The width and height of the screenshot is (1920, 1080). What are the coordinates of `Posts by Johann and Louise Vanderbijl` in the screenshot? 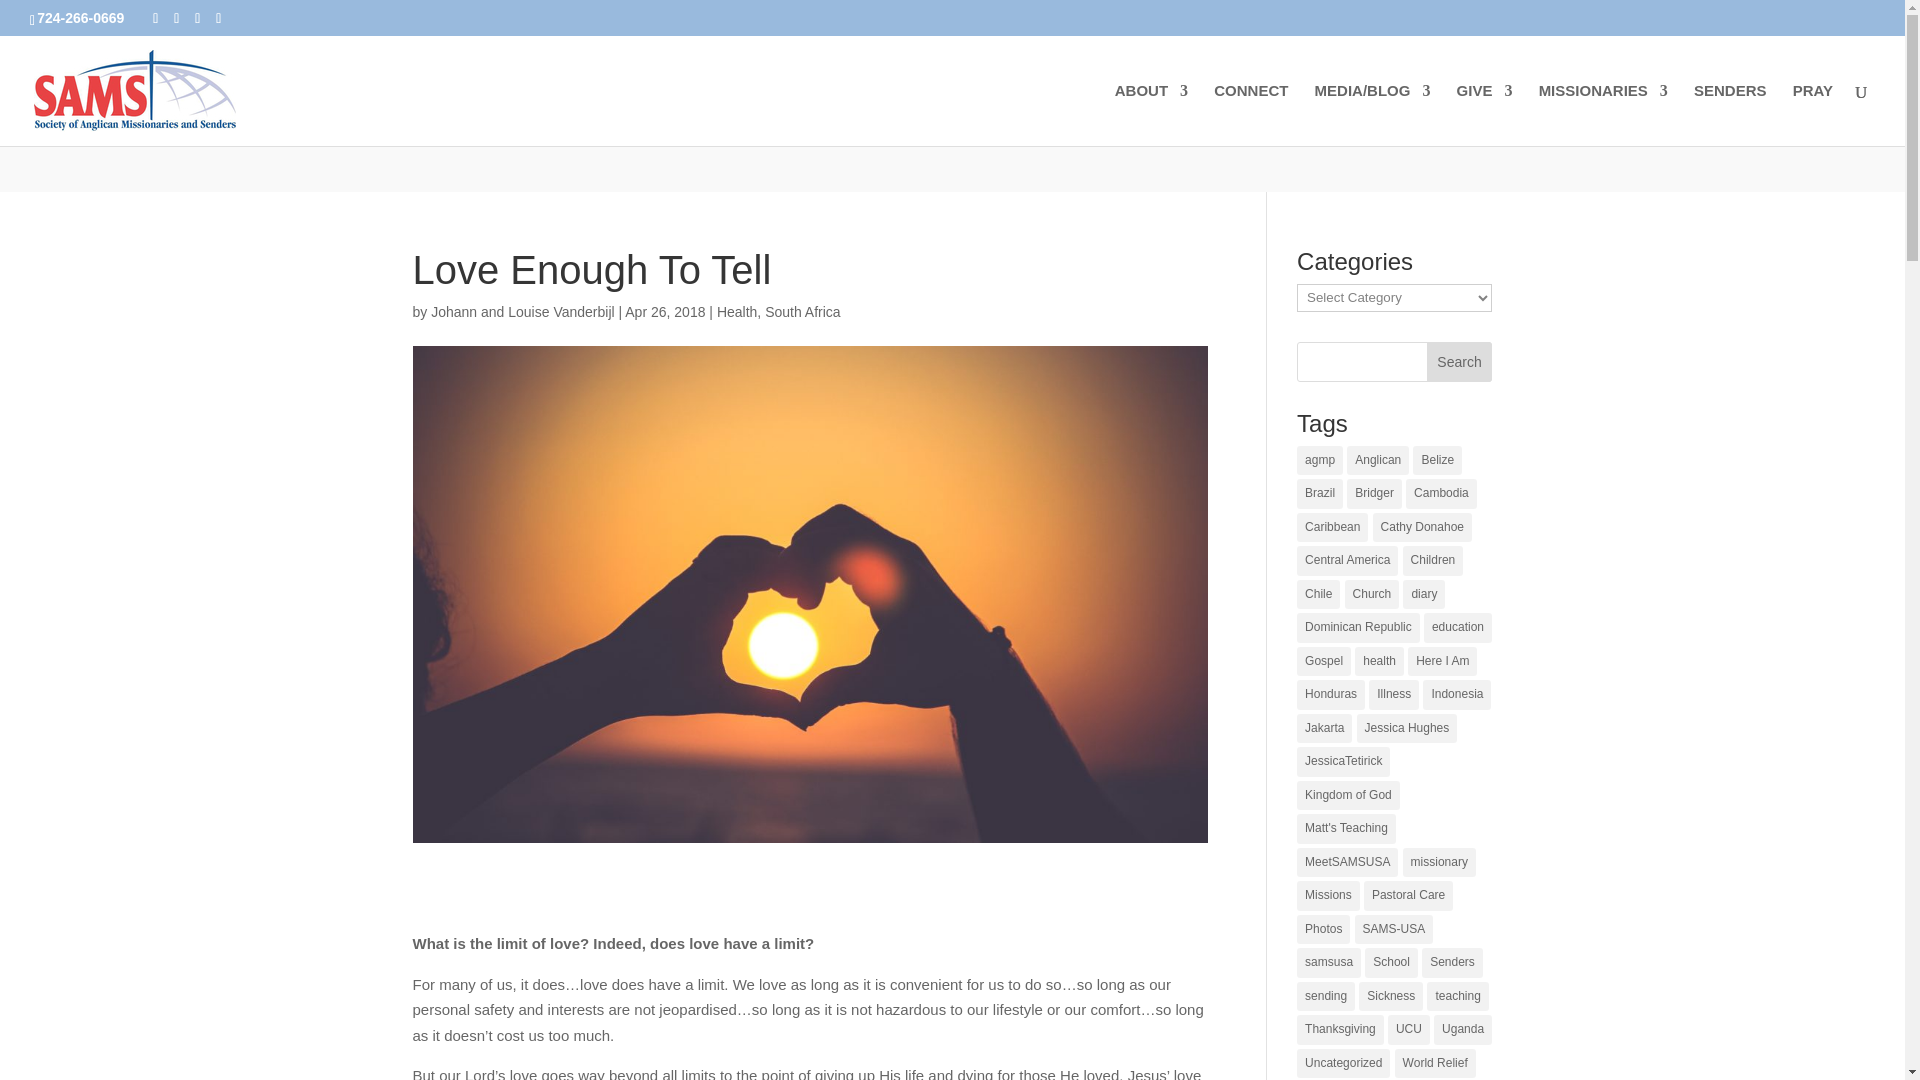 It's located at (522, 311).